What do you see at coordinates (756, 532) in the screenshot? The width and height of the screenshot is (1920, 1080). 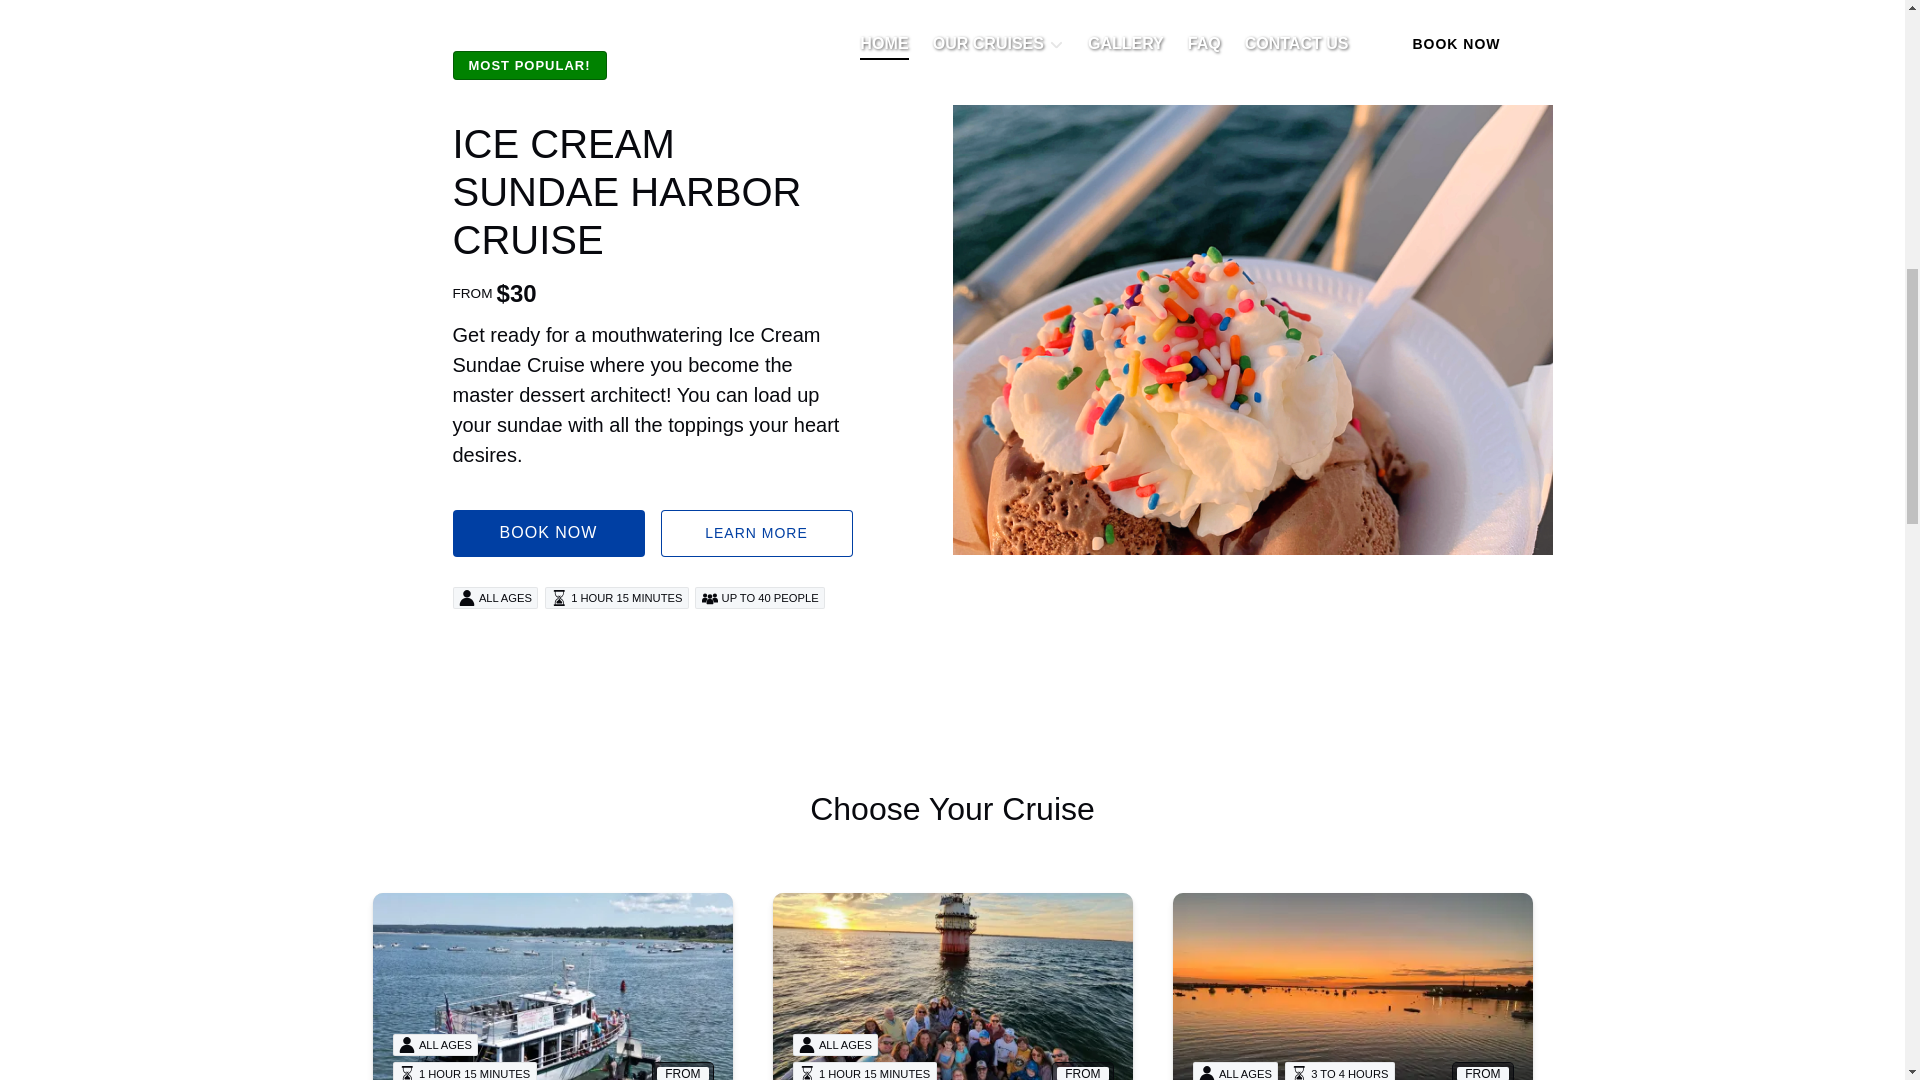 I see `LEARN MORE` at bounding box center [756, 532].